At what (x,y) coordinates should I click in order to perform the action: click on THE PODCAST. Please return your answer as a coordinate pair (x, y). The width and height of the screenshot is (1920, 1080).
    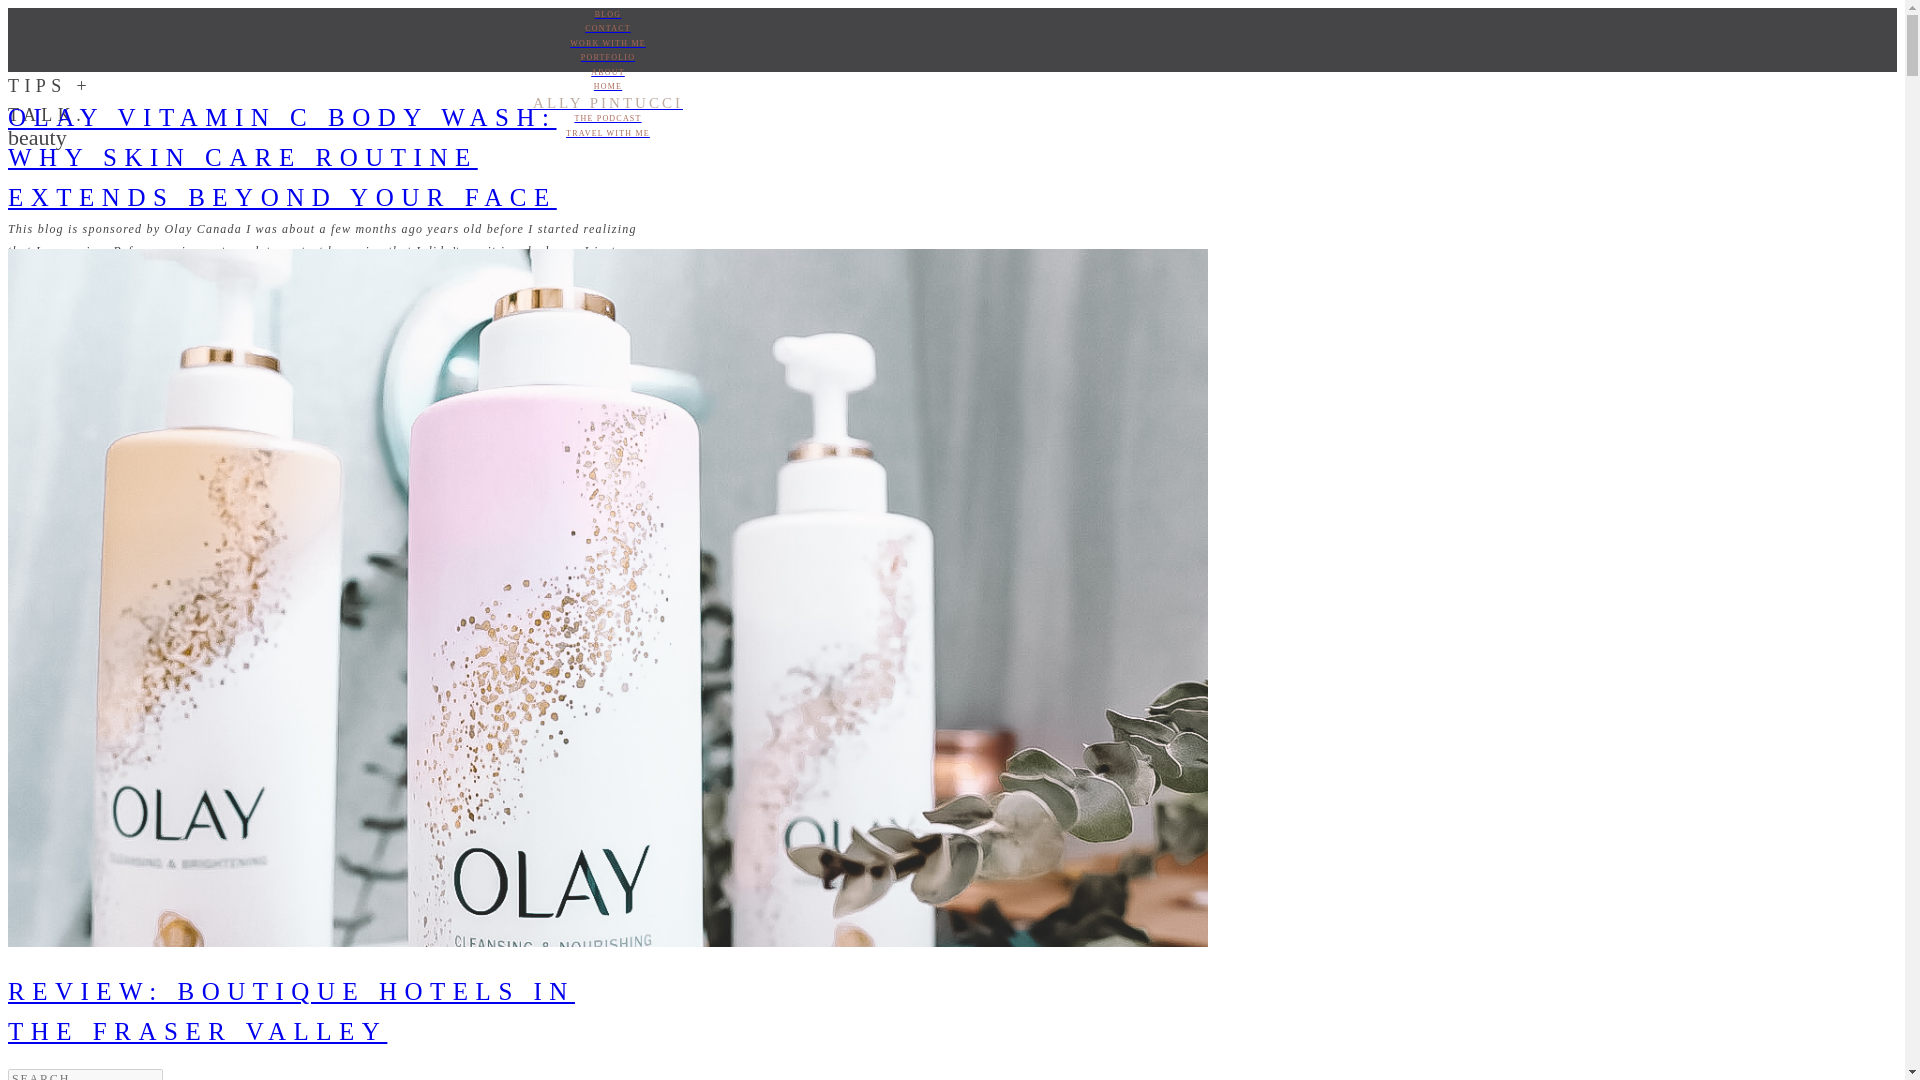
    Looking at the image, I should click on (607, 119).